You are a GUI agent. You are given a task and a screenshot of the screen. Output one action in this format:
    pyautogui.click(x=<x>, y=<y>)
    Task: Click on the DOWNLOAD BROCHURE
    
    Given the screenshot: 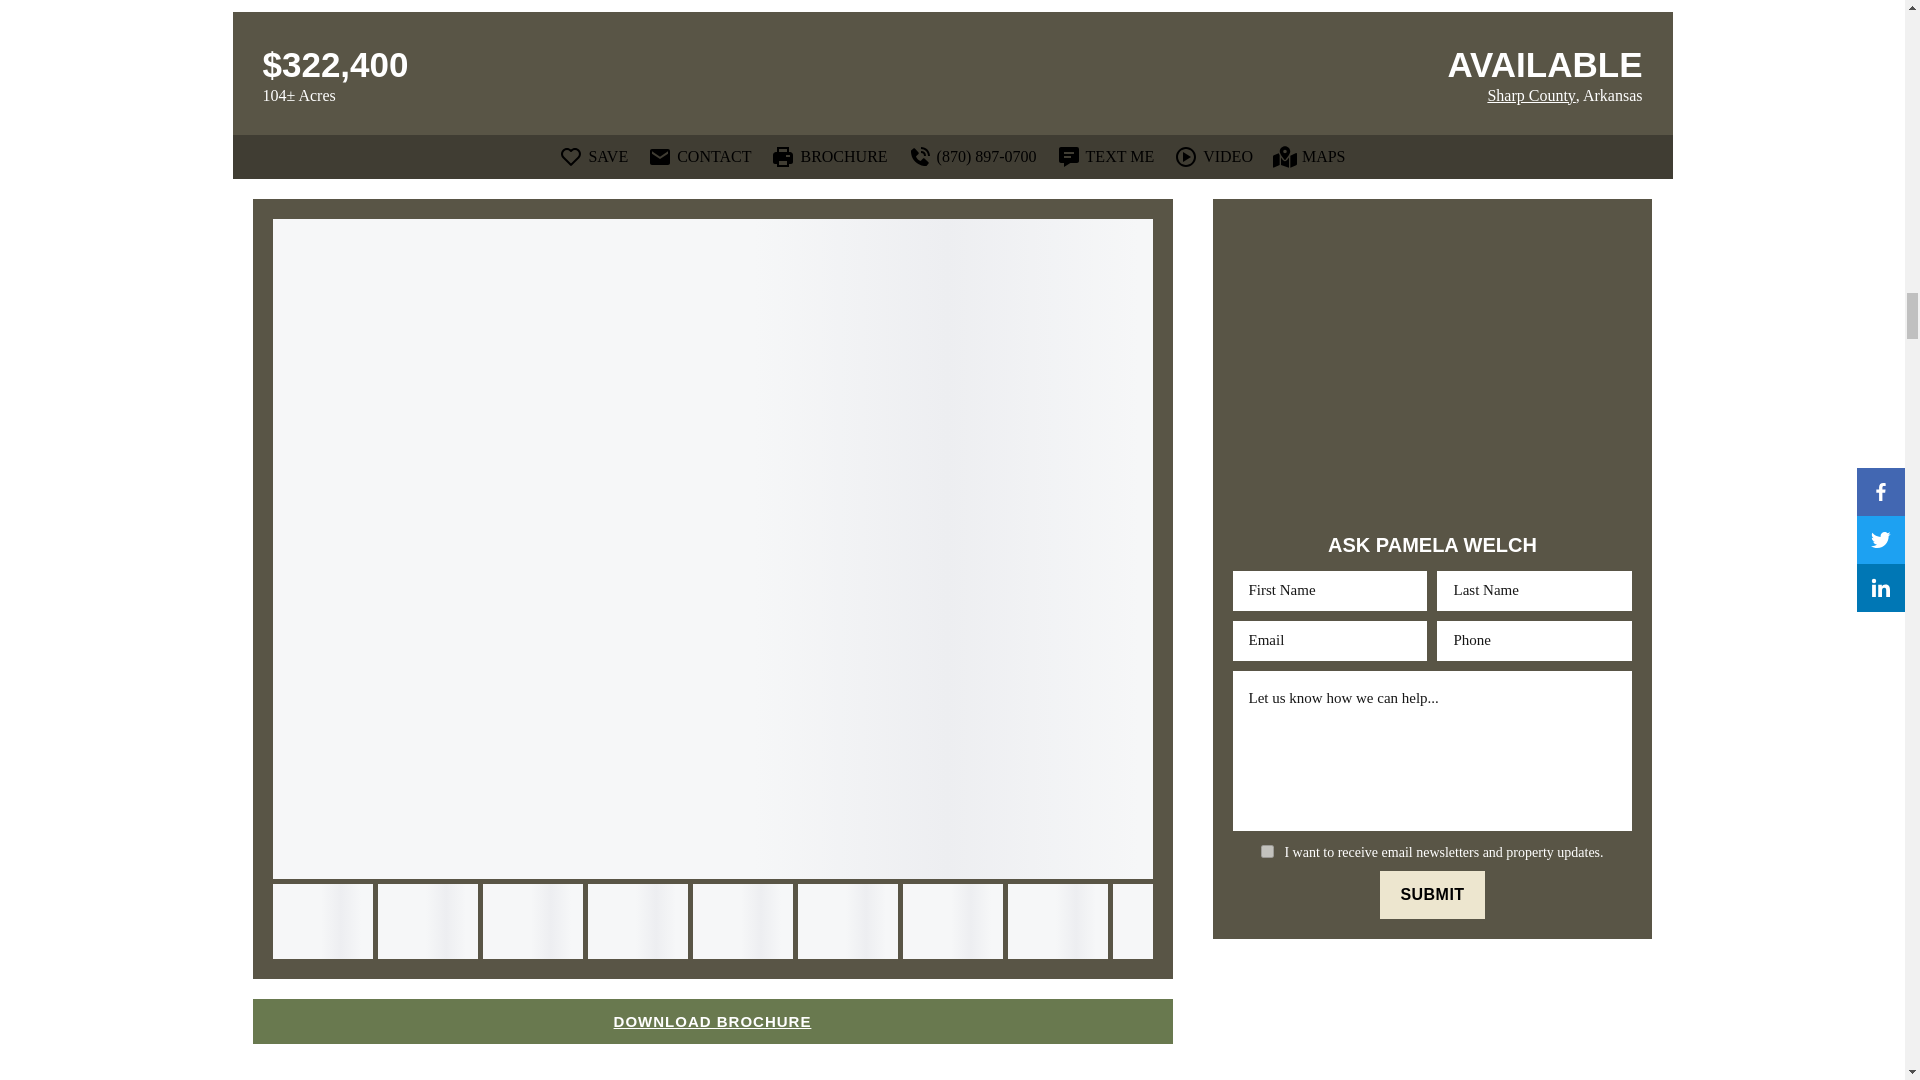 What is the action you would take?
    pyautogui.click(x=711, y=1022)
    